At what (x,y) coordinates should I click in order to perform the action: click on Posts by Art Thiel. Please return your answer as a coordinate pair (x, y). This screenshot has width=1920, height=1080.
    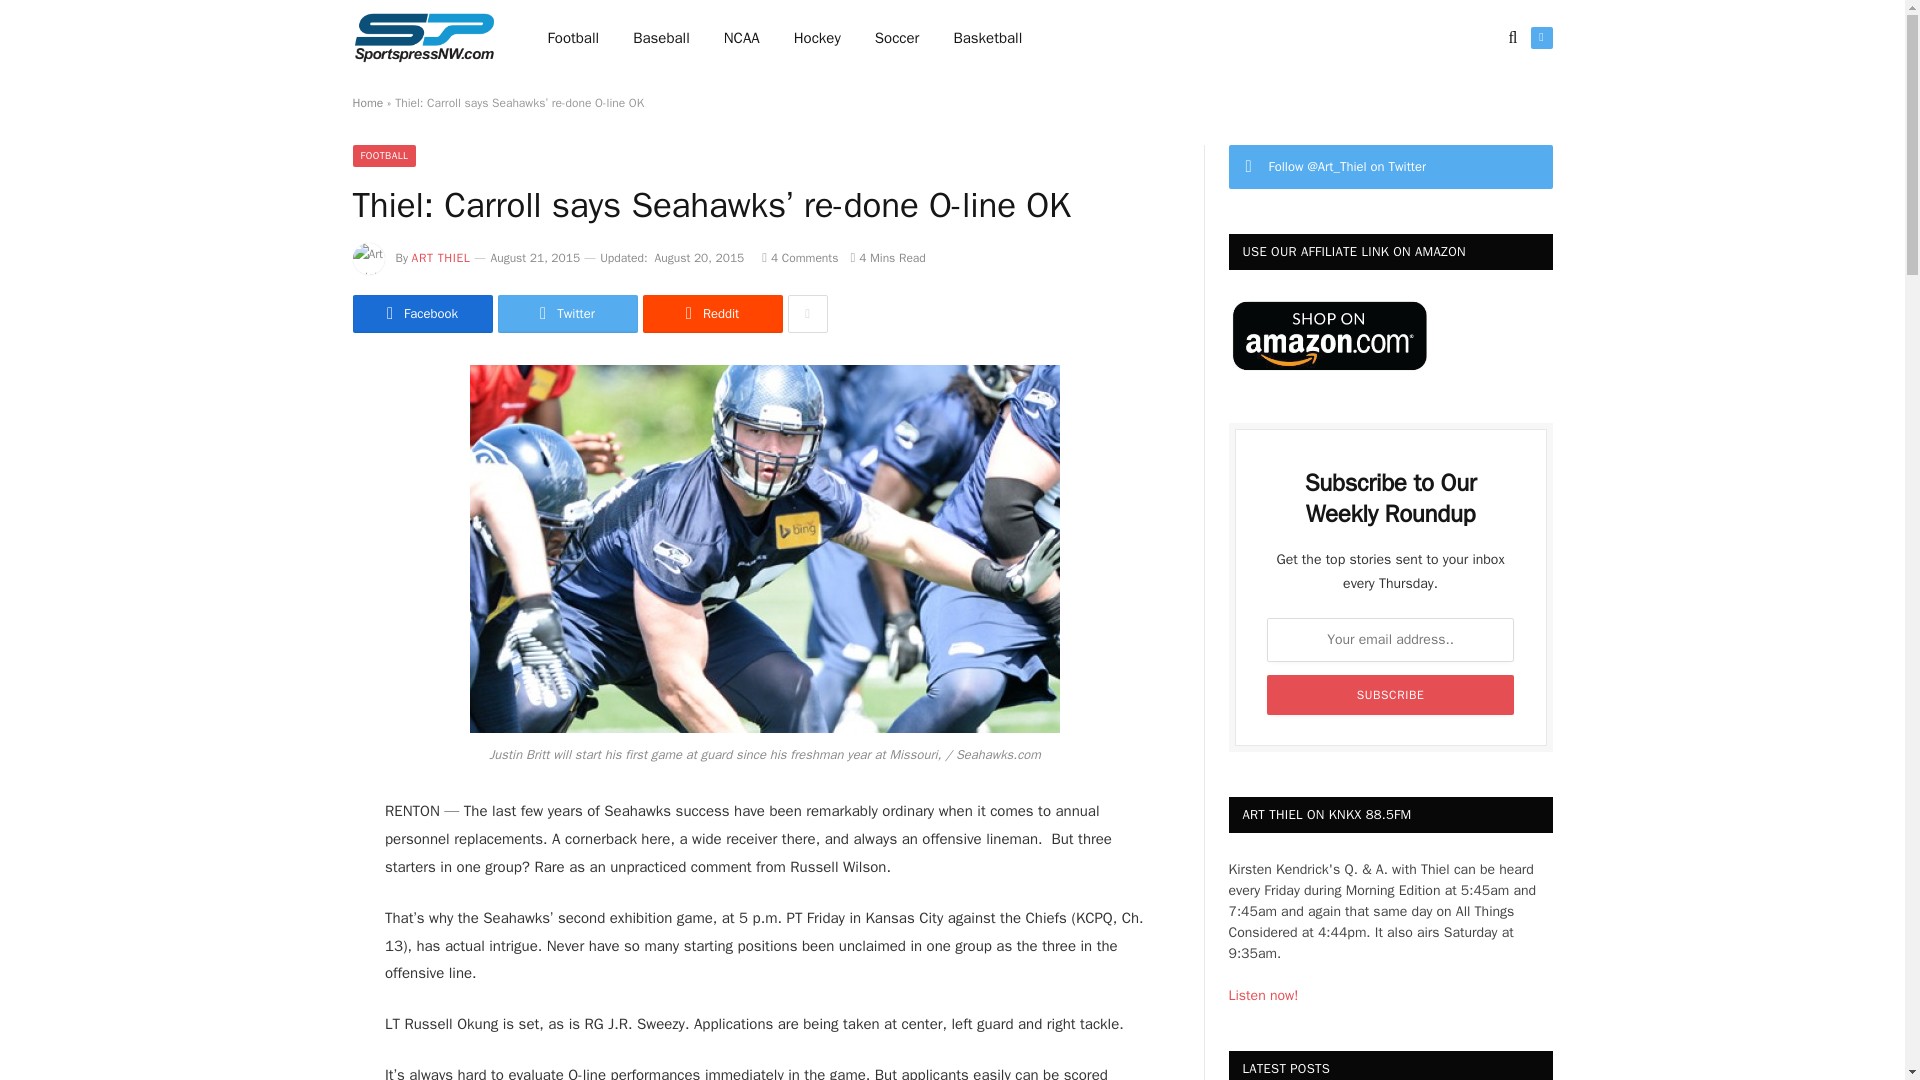
    Looking at the image, I should click on (441, 257).